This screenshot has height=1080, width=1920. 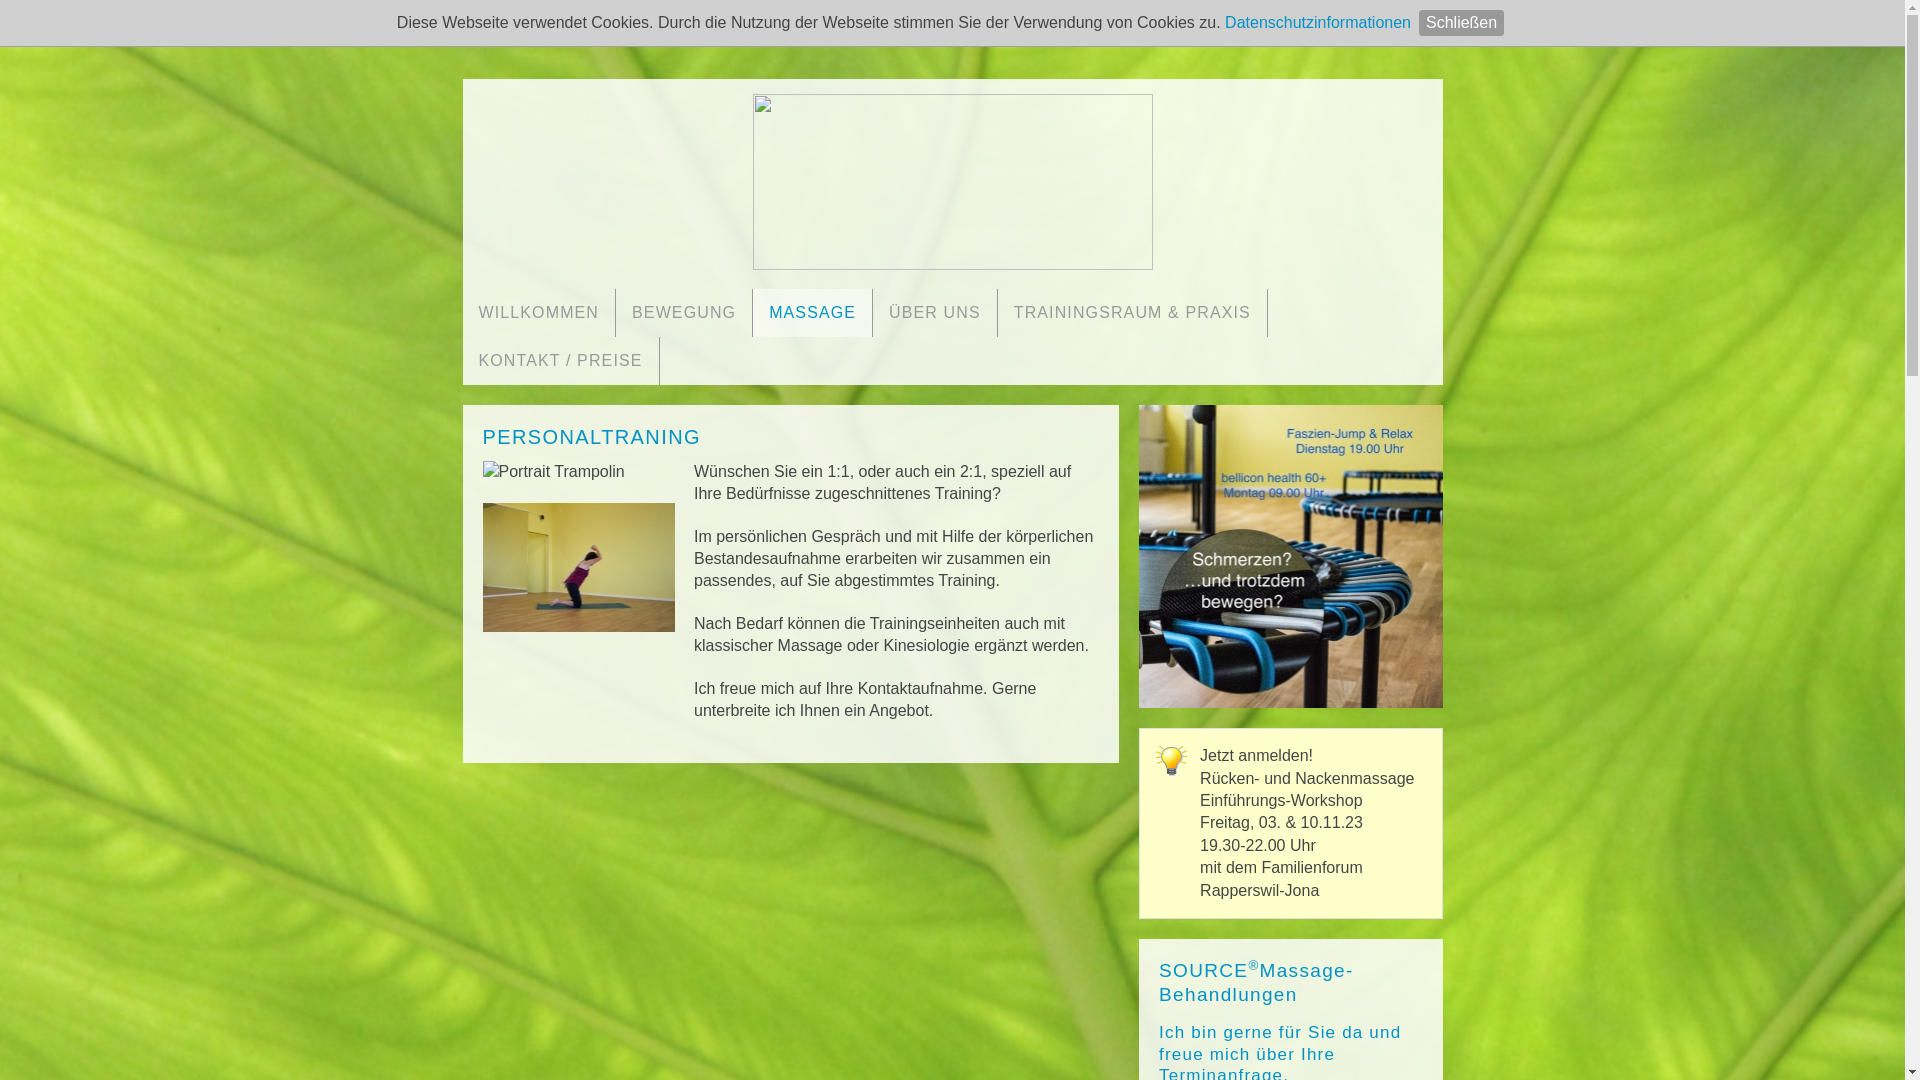 I want to click on Portrait Trampolin, so click(x=553, y=472).